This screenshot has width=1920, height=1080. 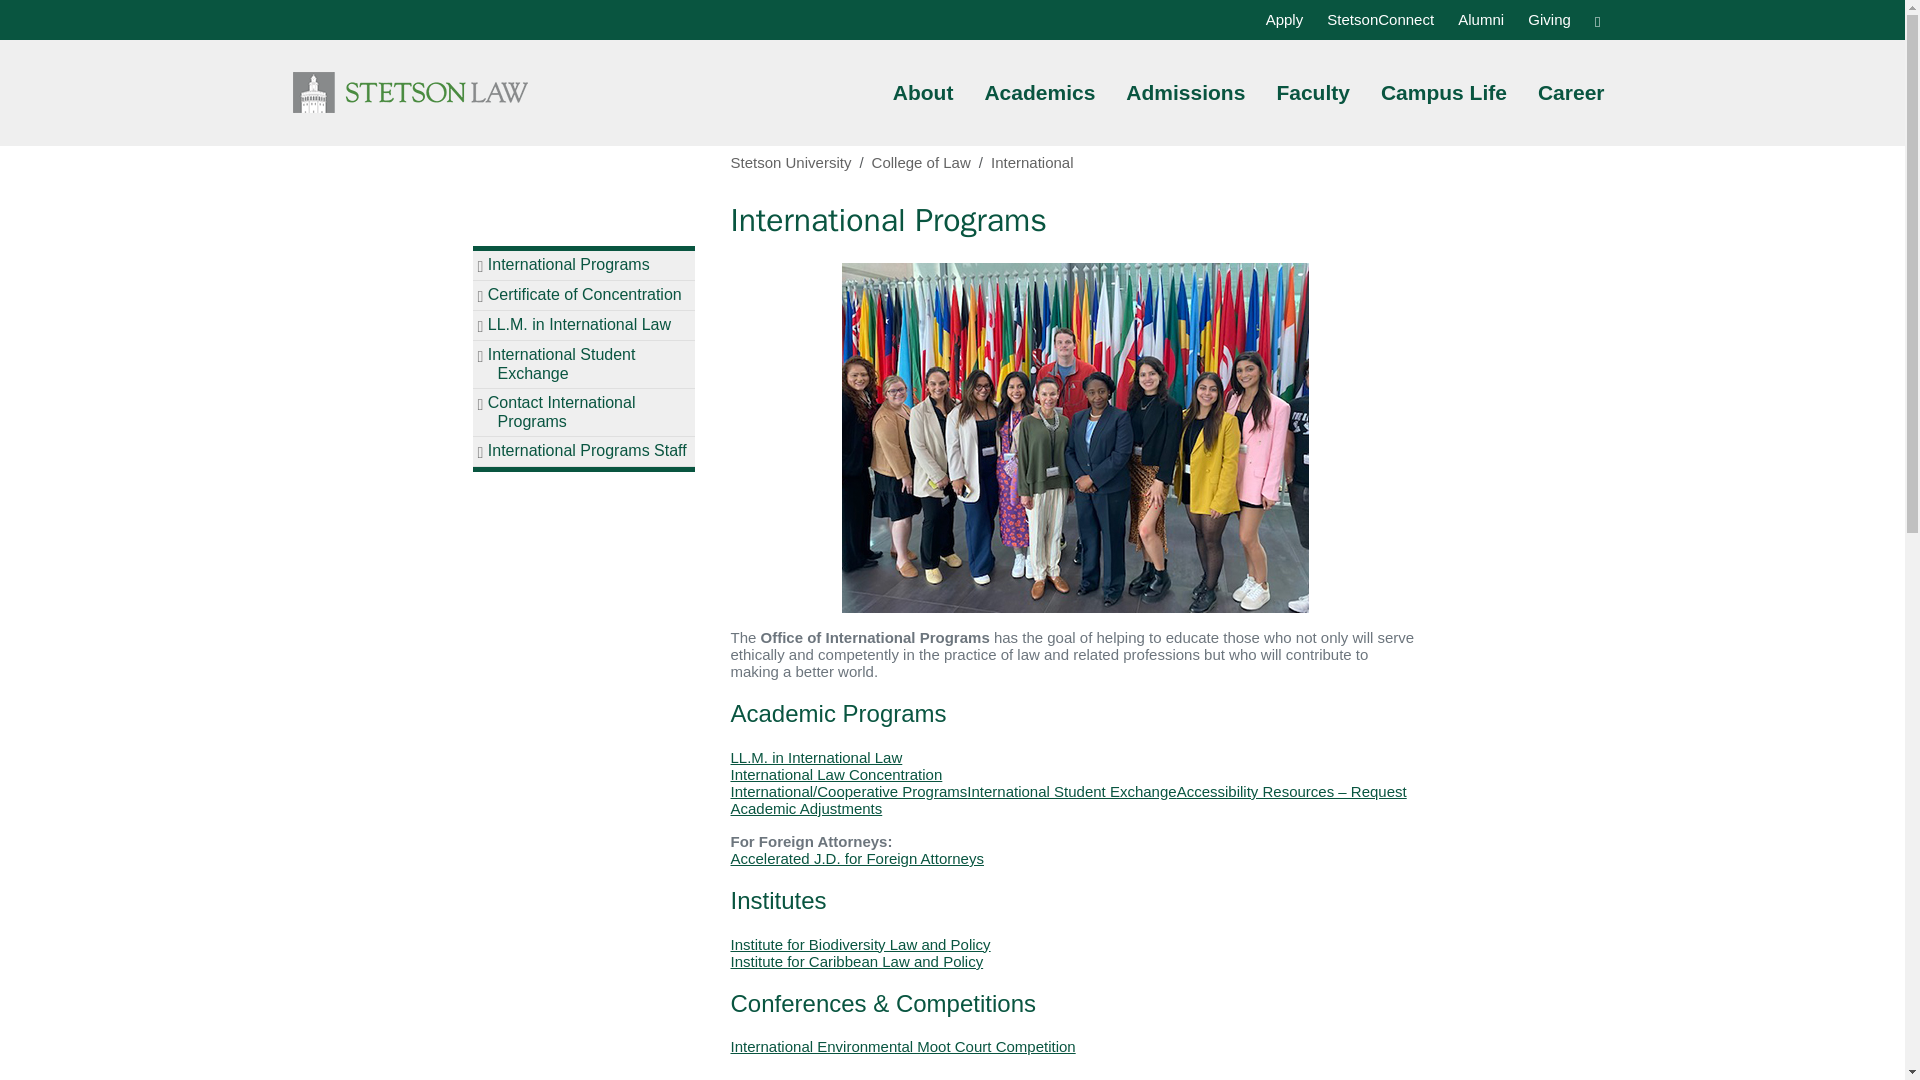 I want to click on StetsonConnect, so click(x=1380, y=19).